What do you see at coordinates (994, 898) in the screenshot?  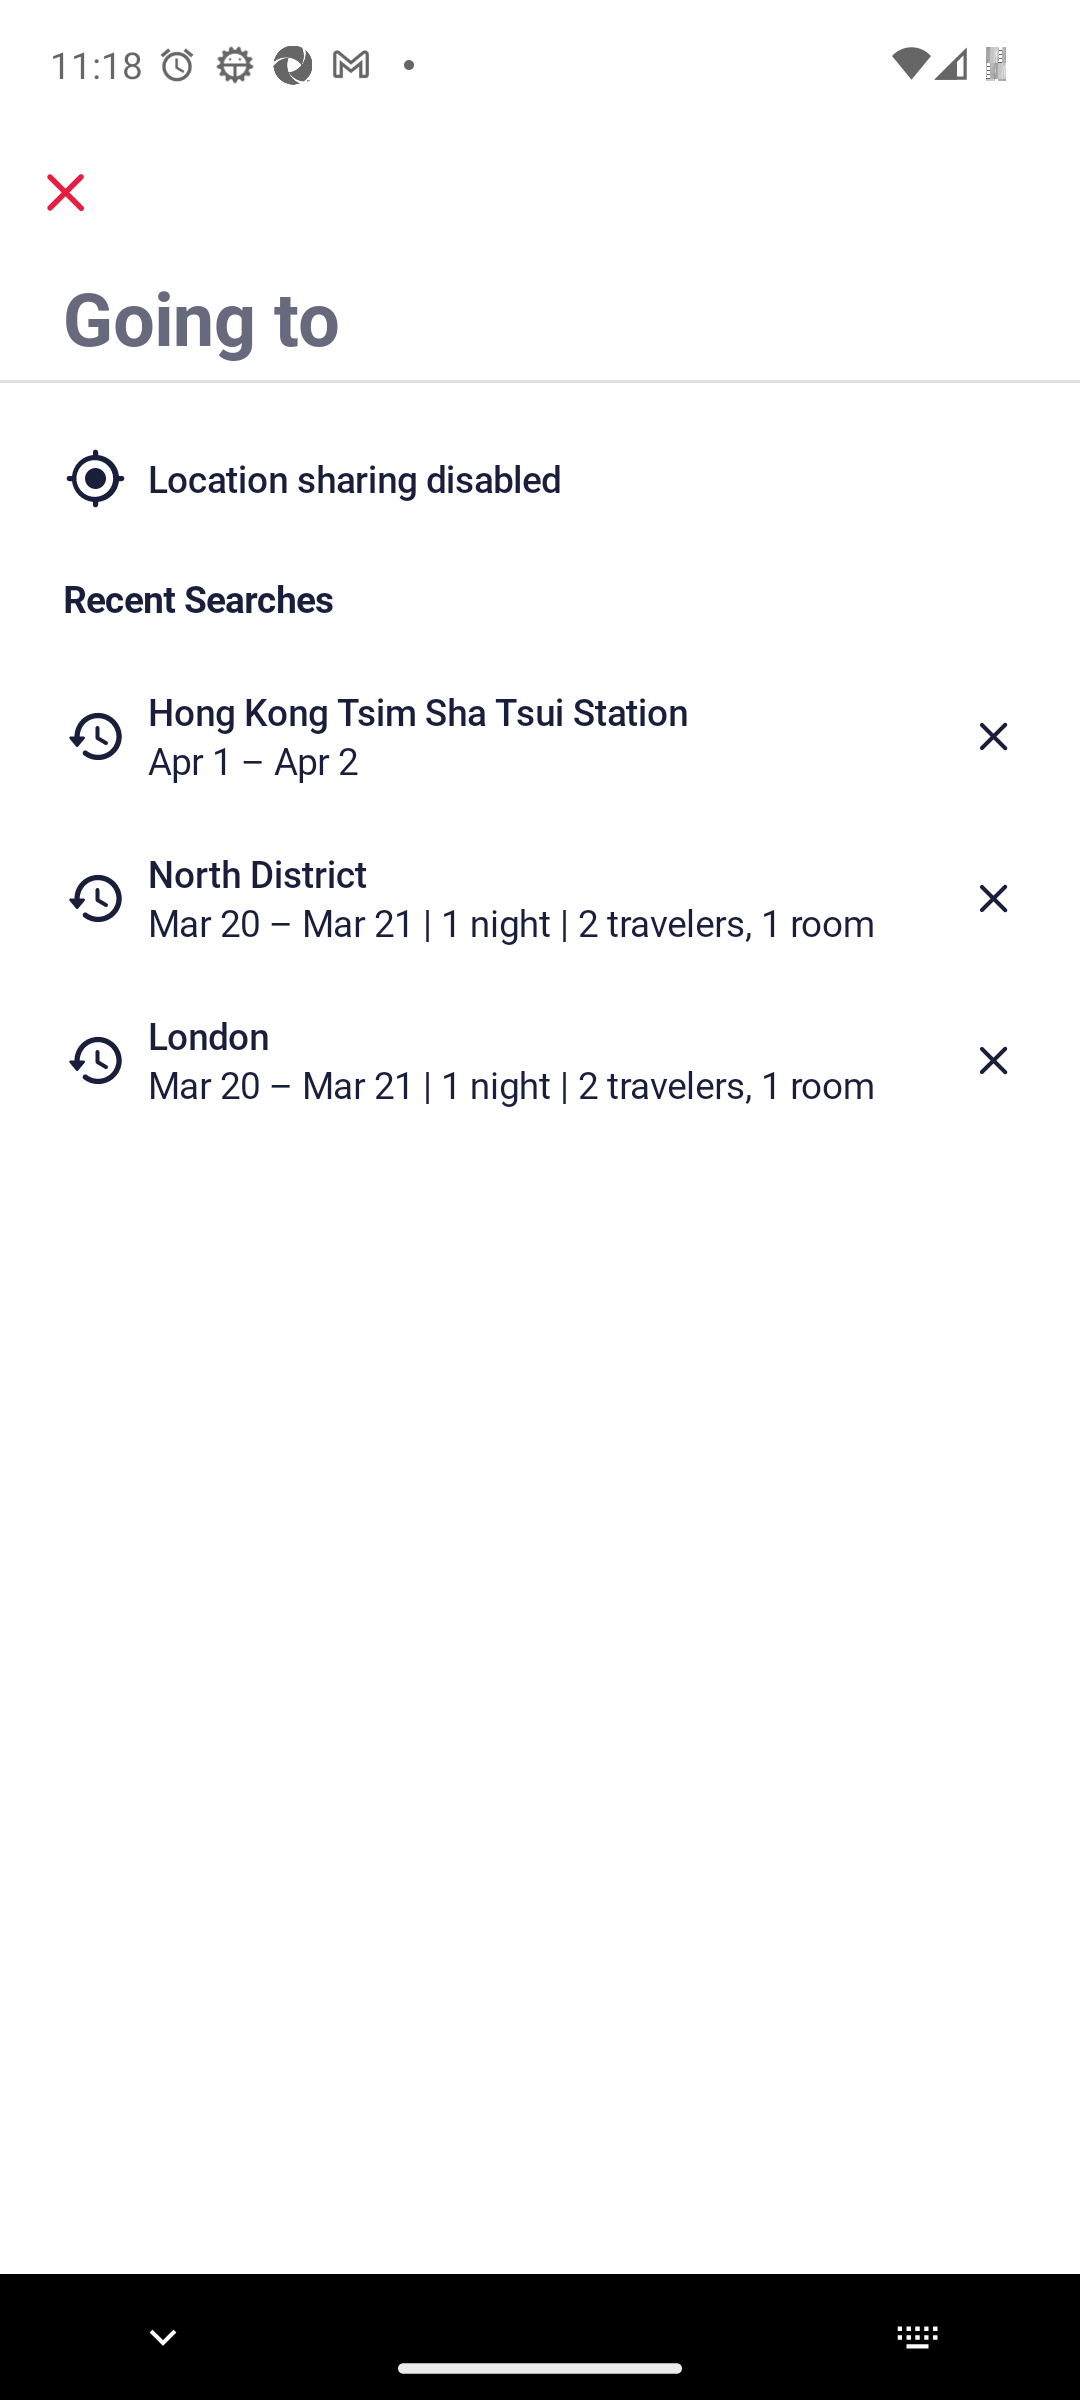 I see `Delete from recent searches` at bounding box center [994, 898].